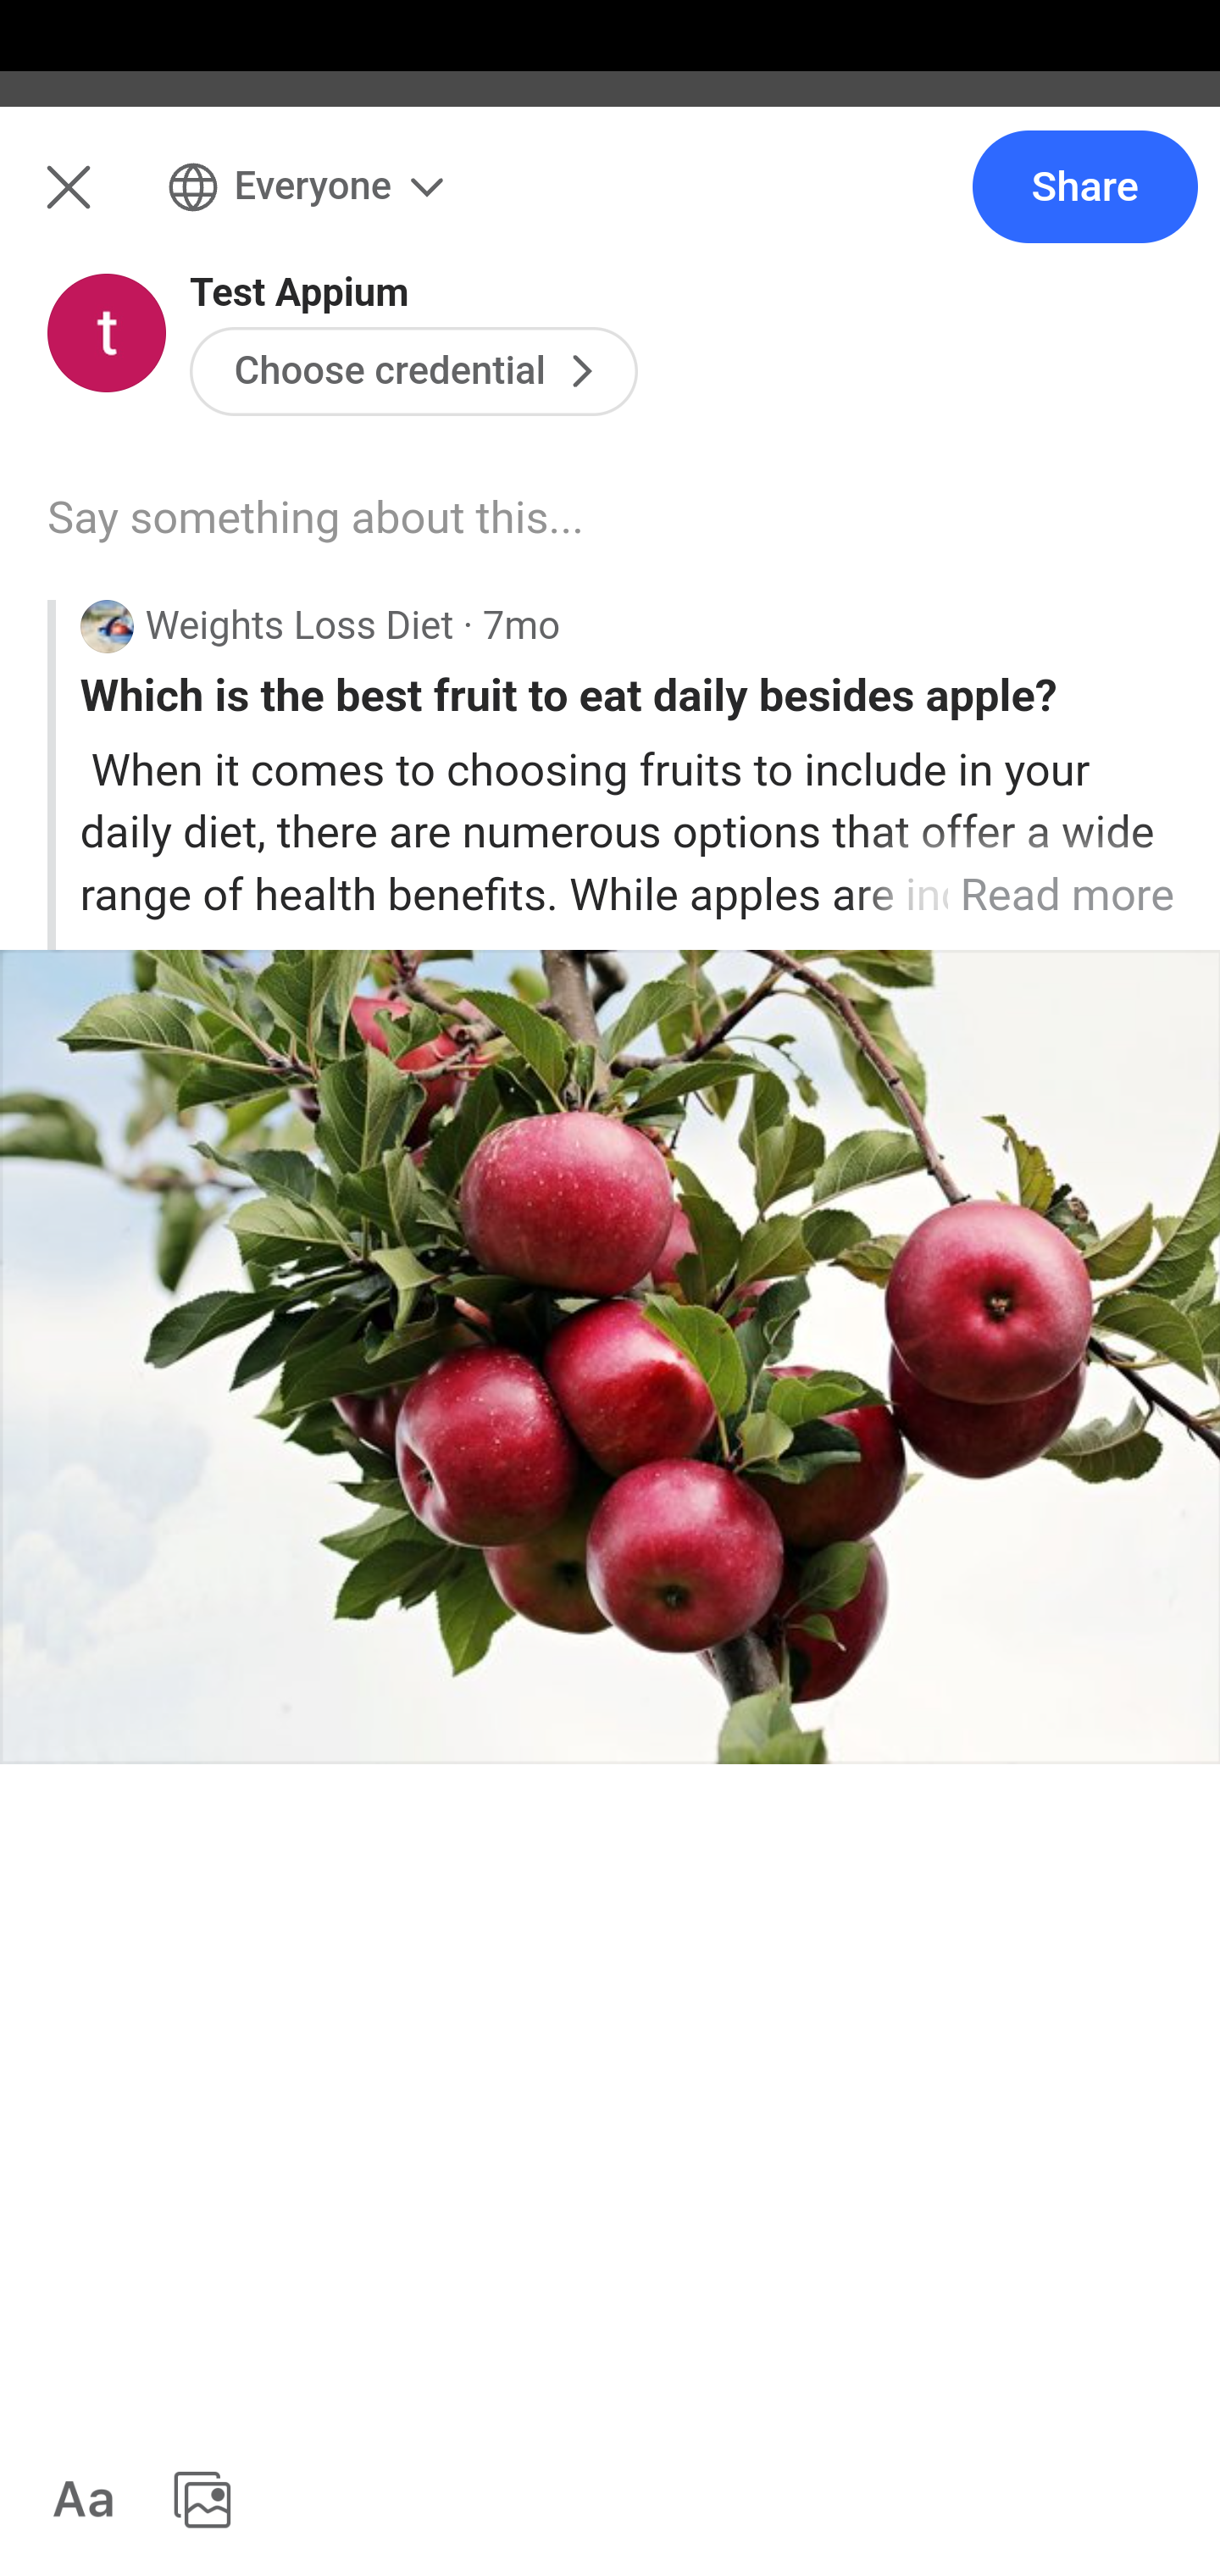  I want to click on Me Home Search Add, so click(610, 206).